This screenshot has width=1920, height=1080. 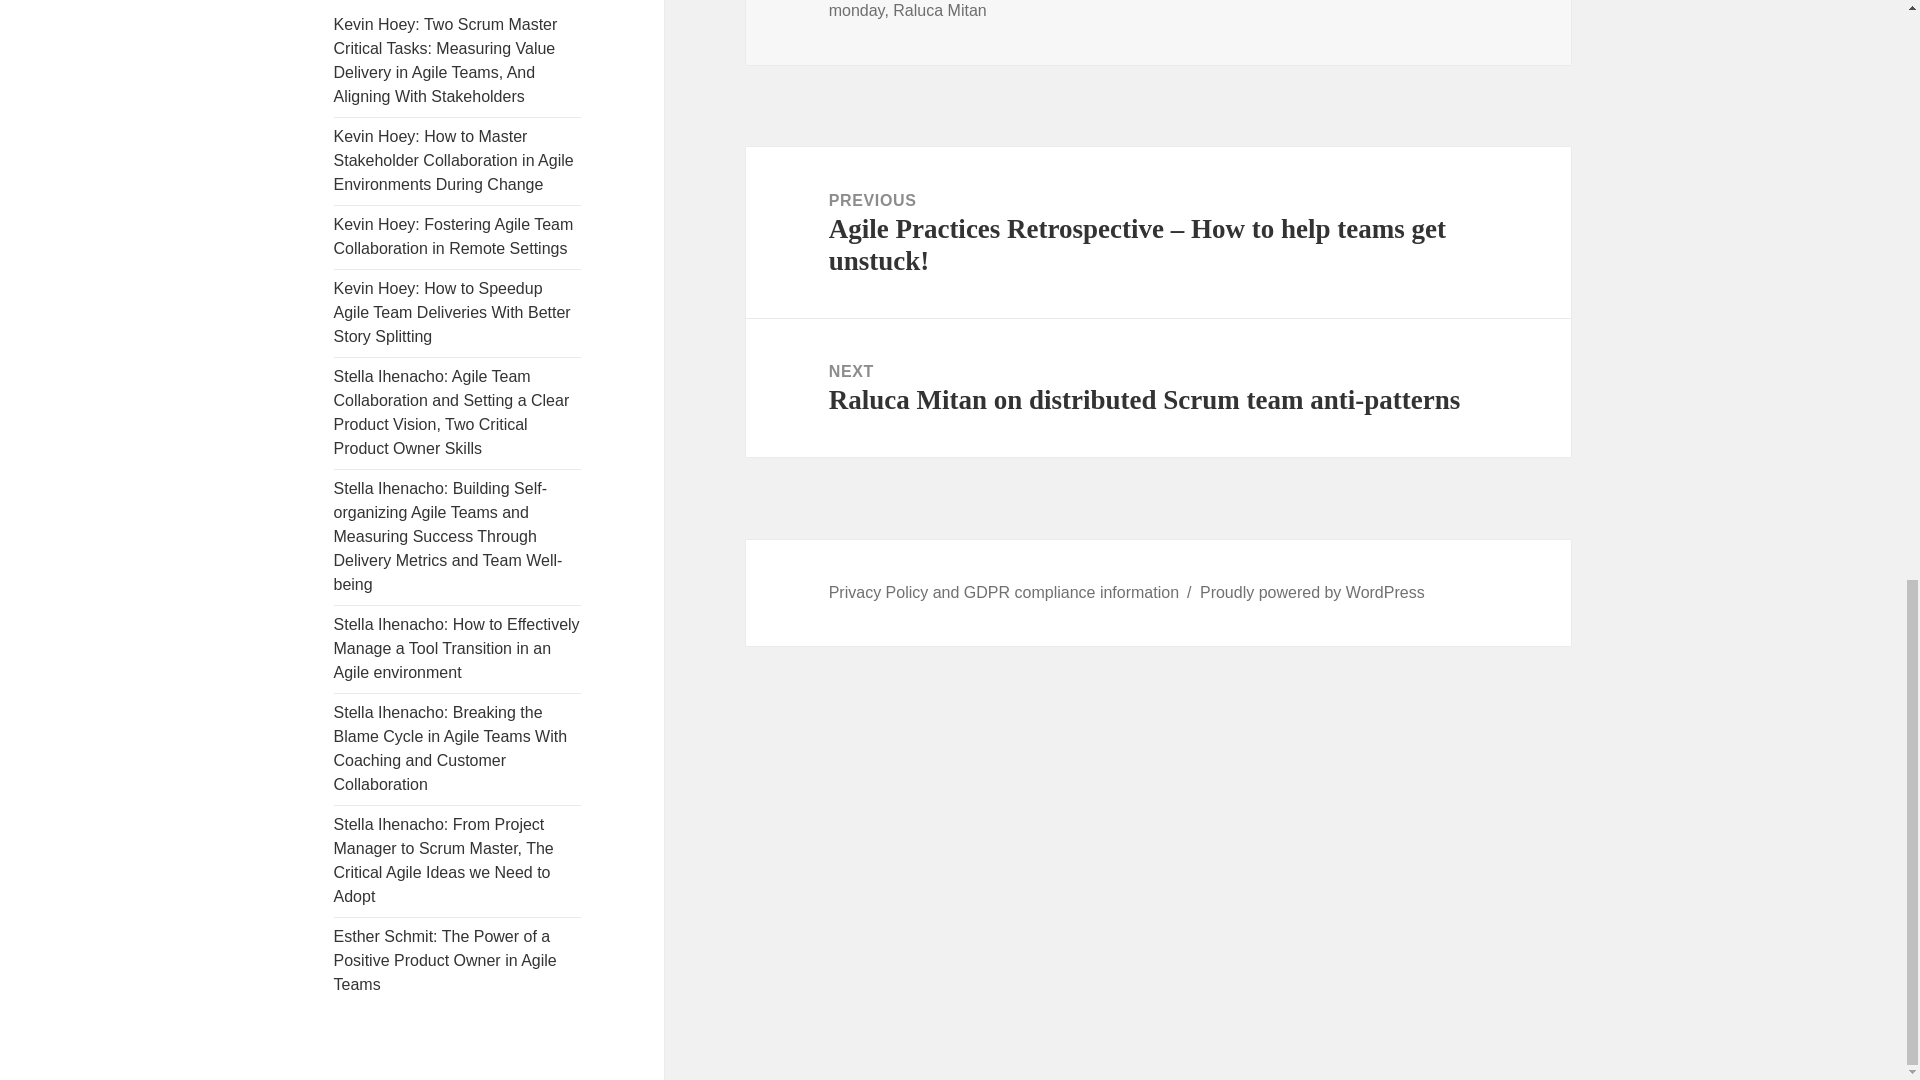 I want to click on Raluca Mitan, so click(x=939, y=11).